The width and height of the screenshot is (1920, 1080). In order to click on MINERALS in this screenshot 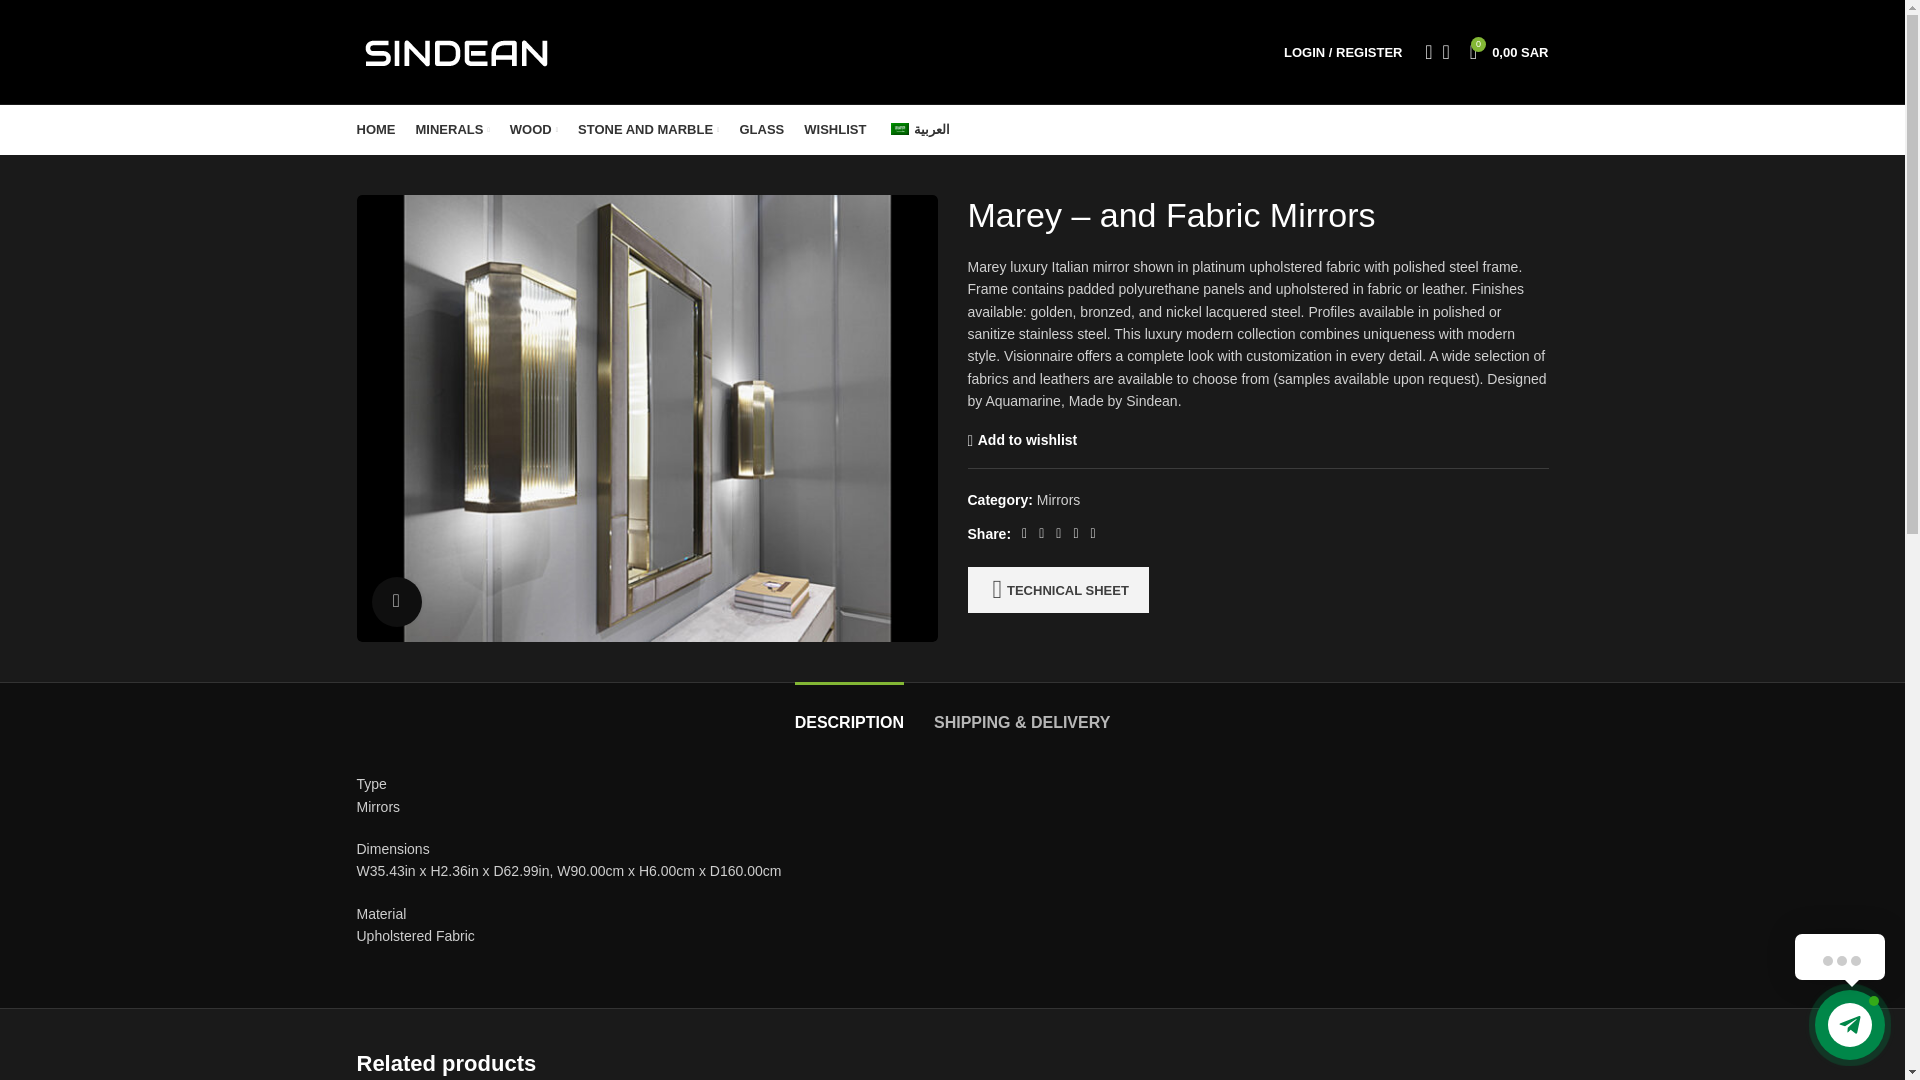, I will do `click(452, 130)`.